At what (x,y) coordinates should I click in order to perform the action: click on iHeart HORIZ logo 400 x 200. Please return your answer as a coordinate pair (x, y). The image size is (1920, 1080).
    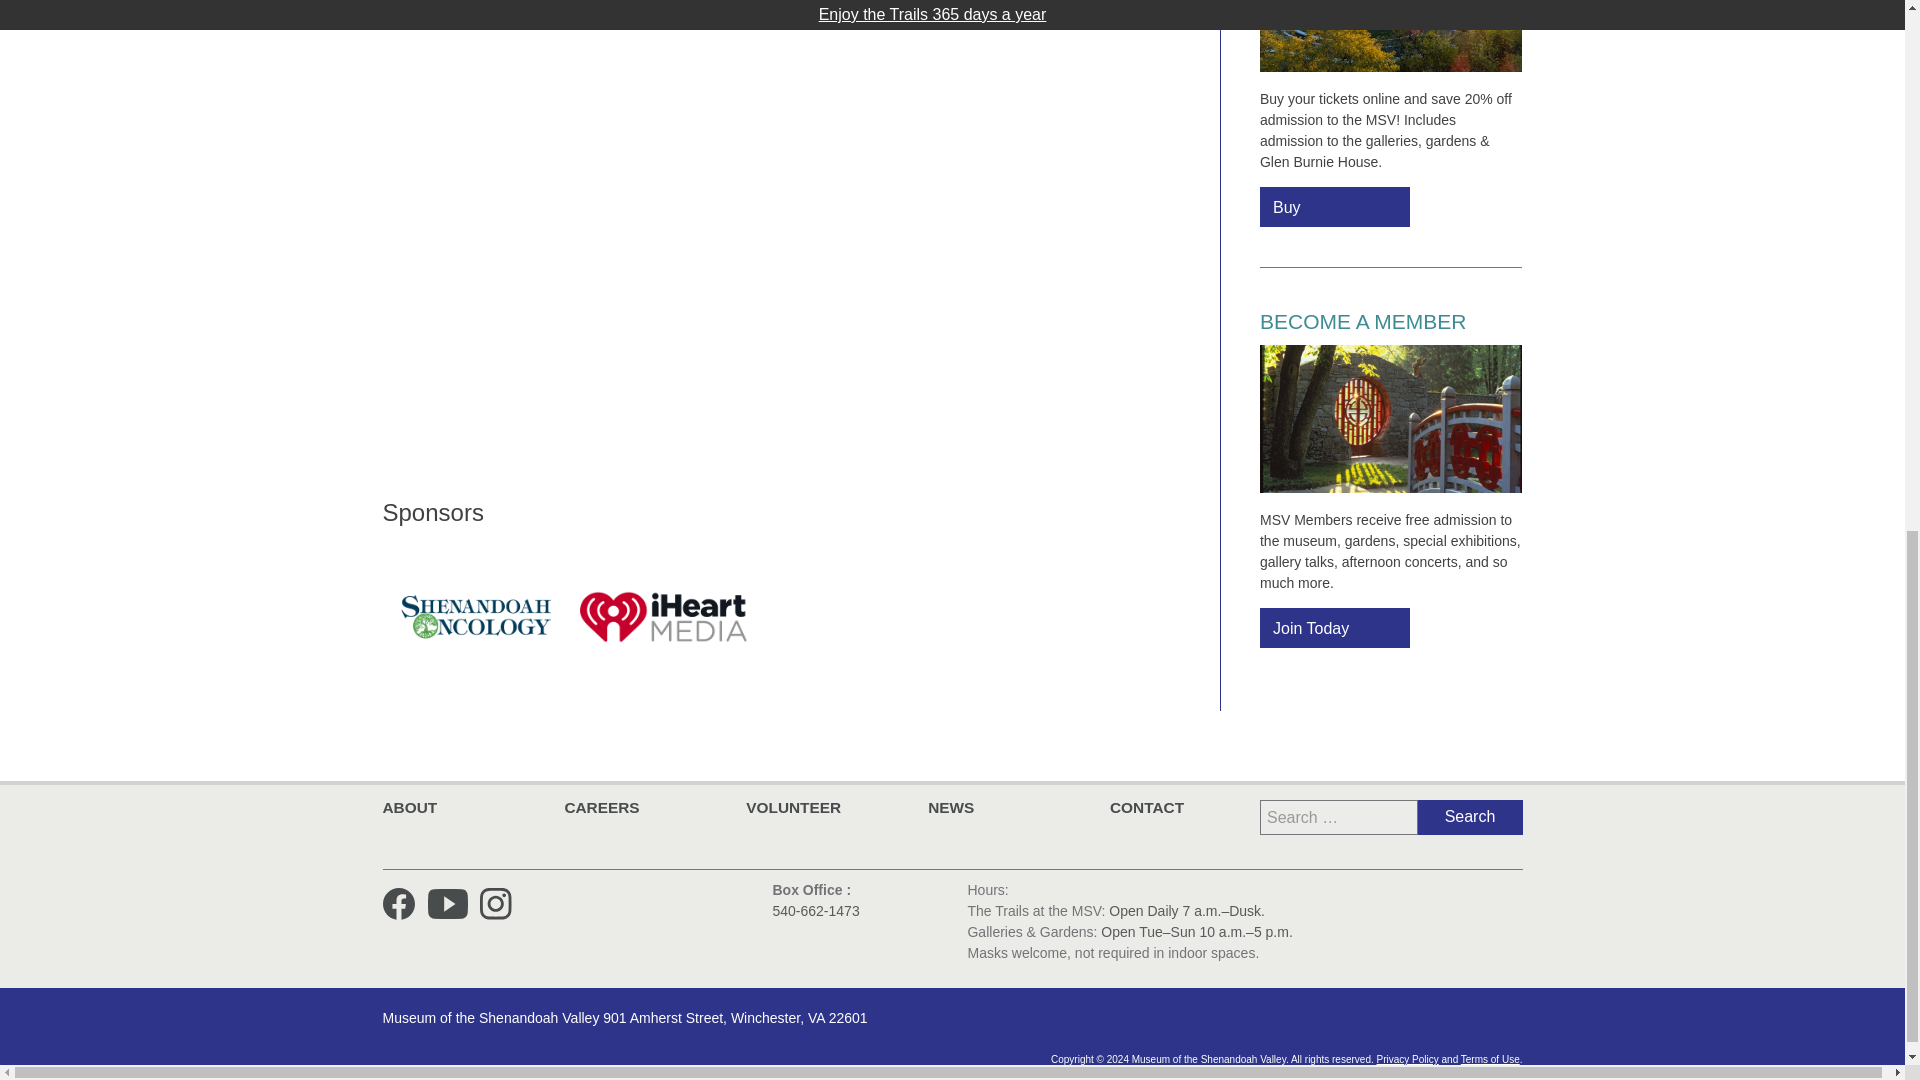
    Looking at the image, I should click on (664, 616).